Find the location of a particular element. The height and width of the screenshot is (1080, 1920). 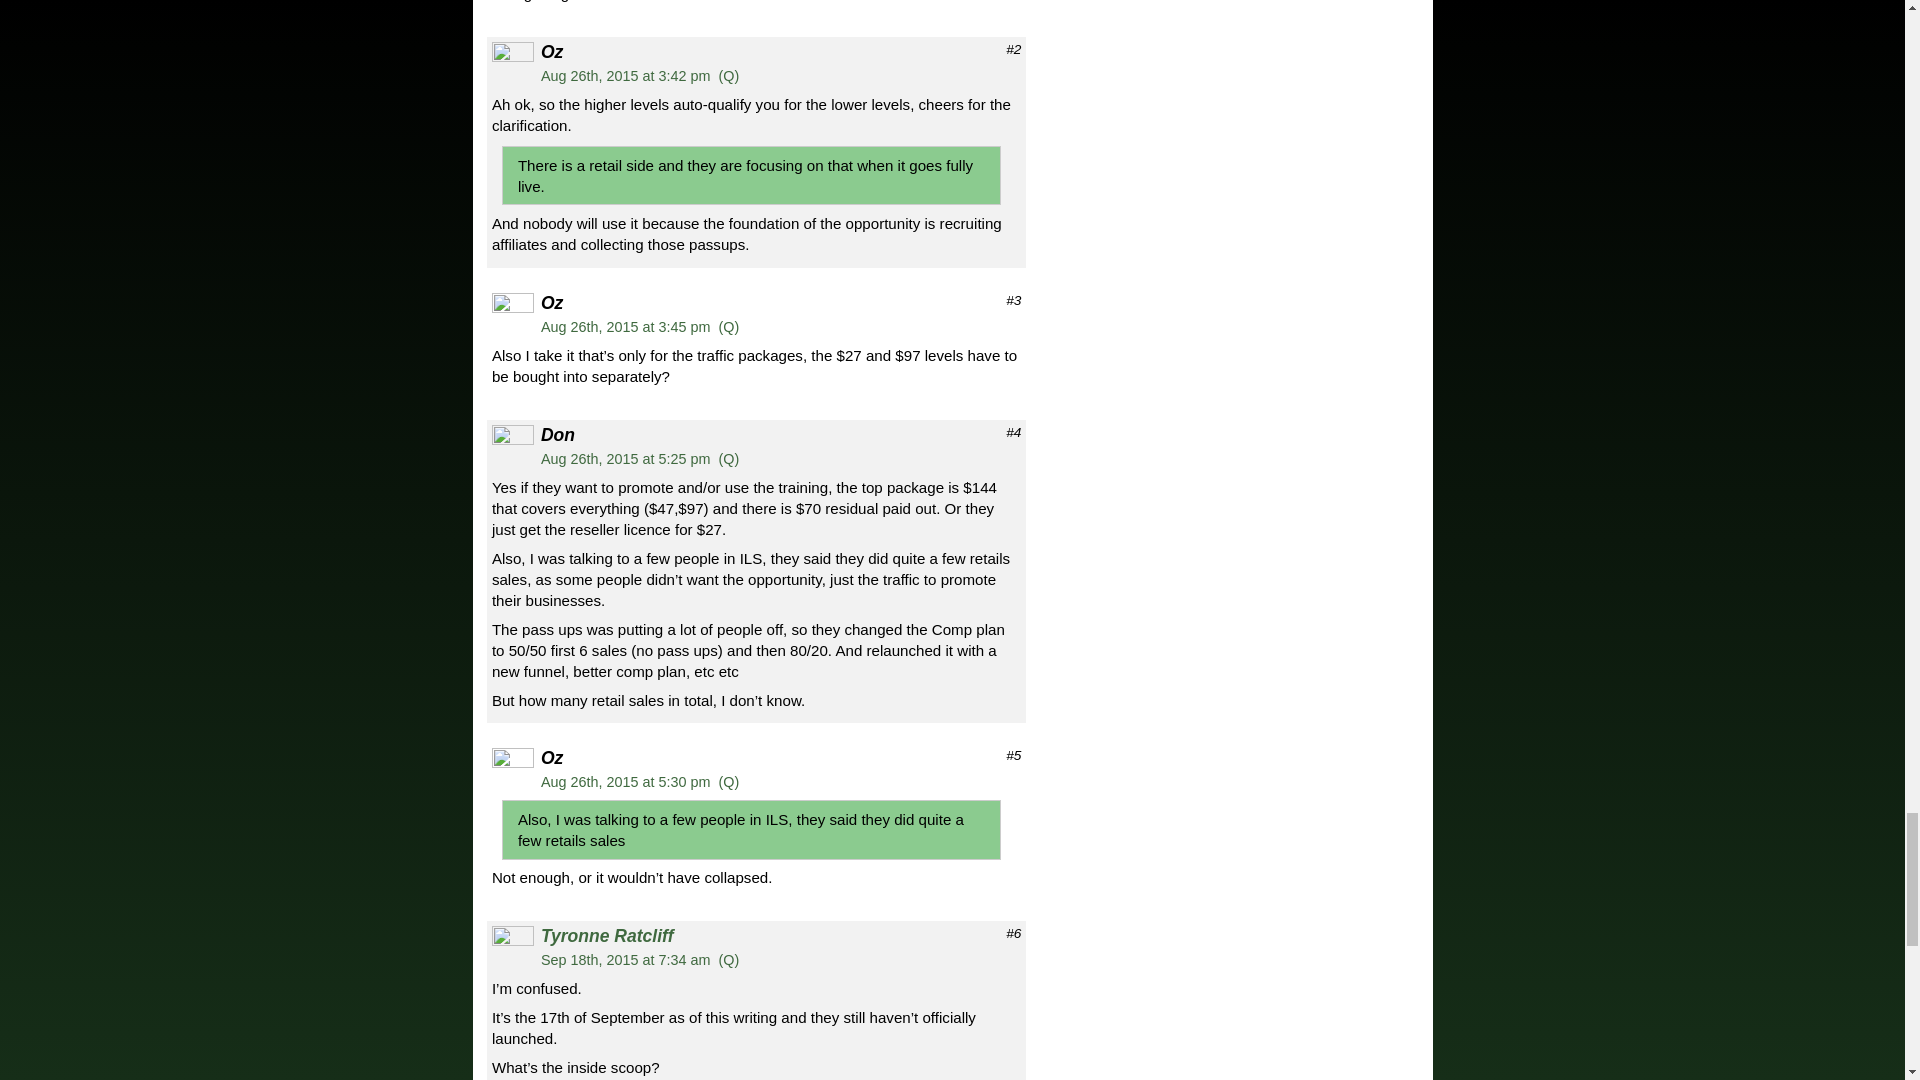

Click here or select text to quote comment is located at coordinates (728, 458).